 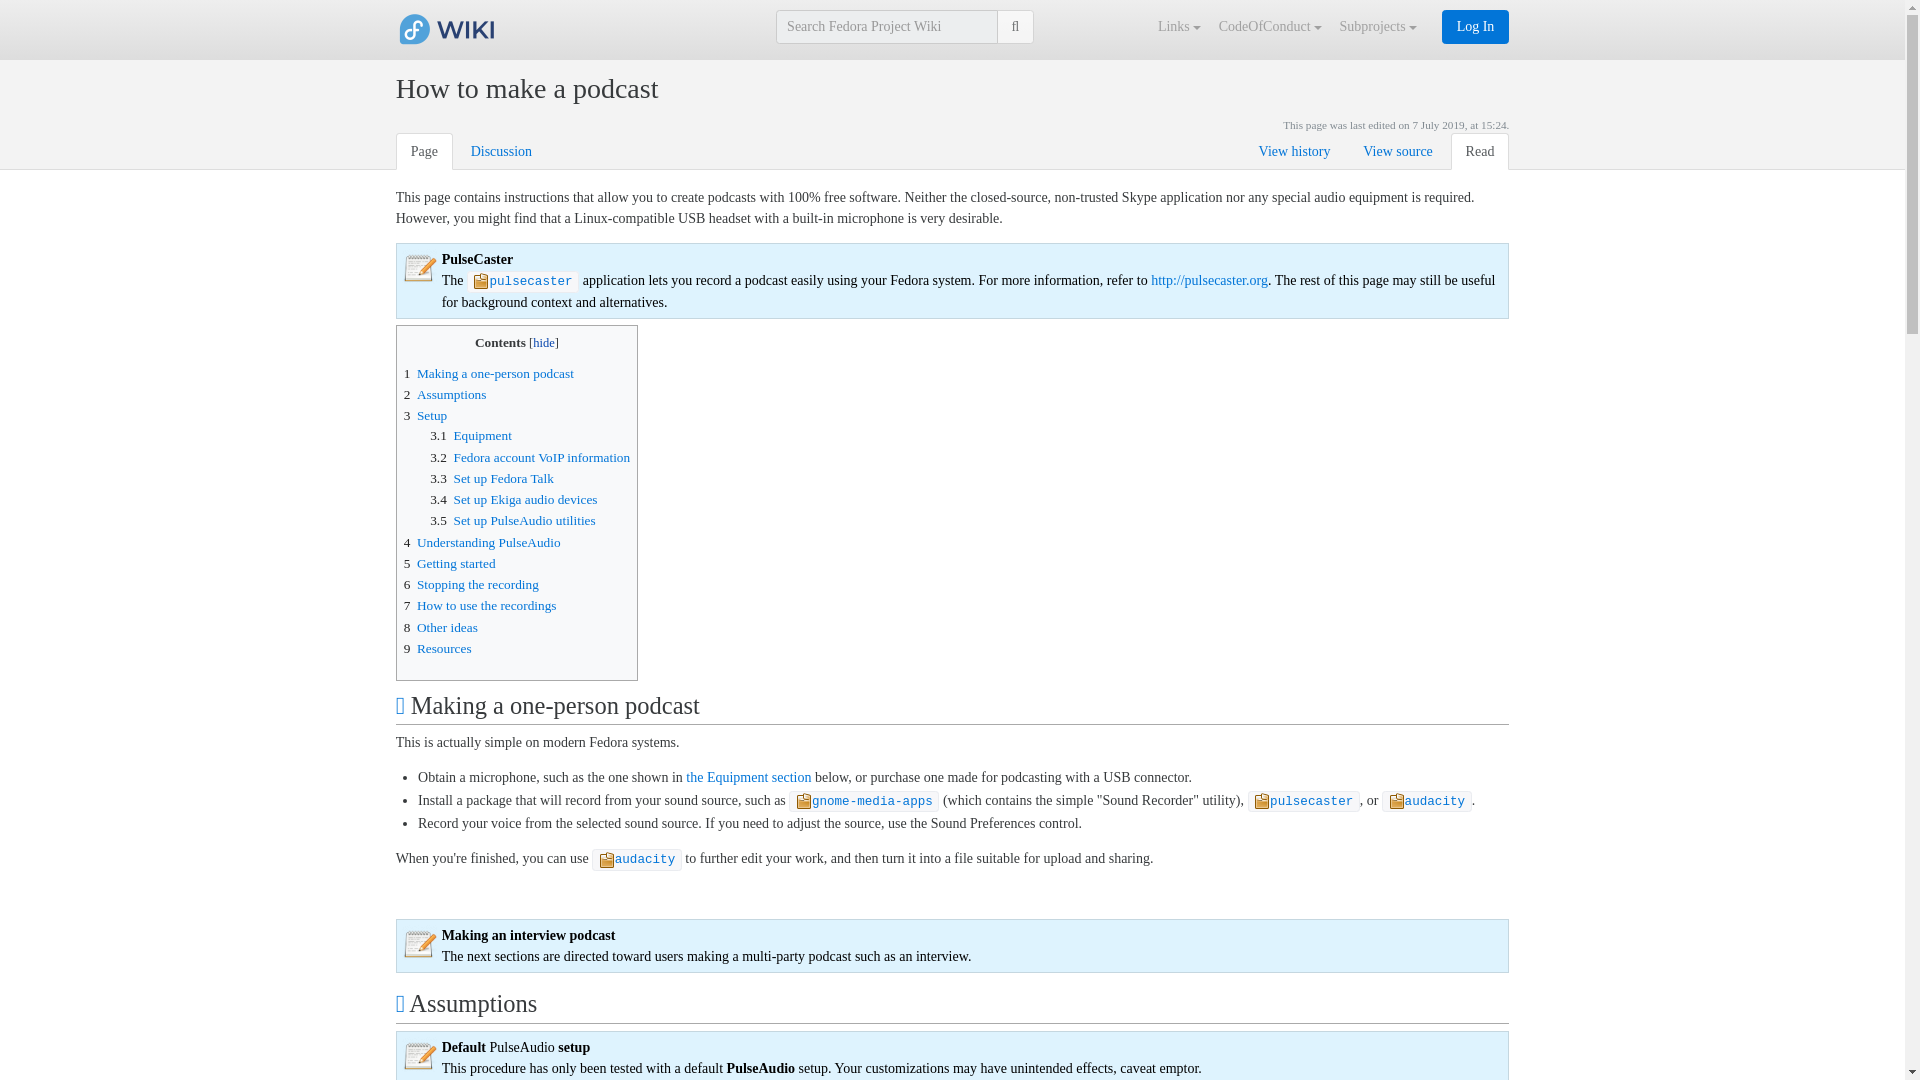 I want to click on 3.2 Fedora account VoIP information, so click(x=530, y=458).